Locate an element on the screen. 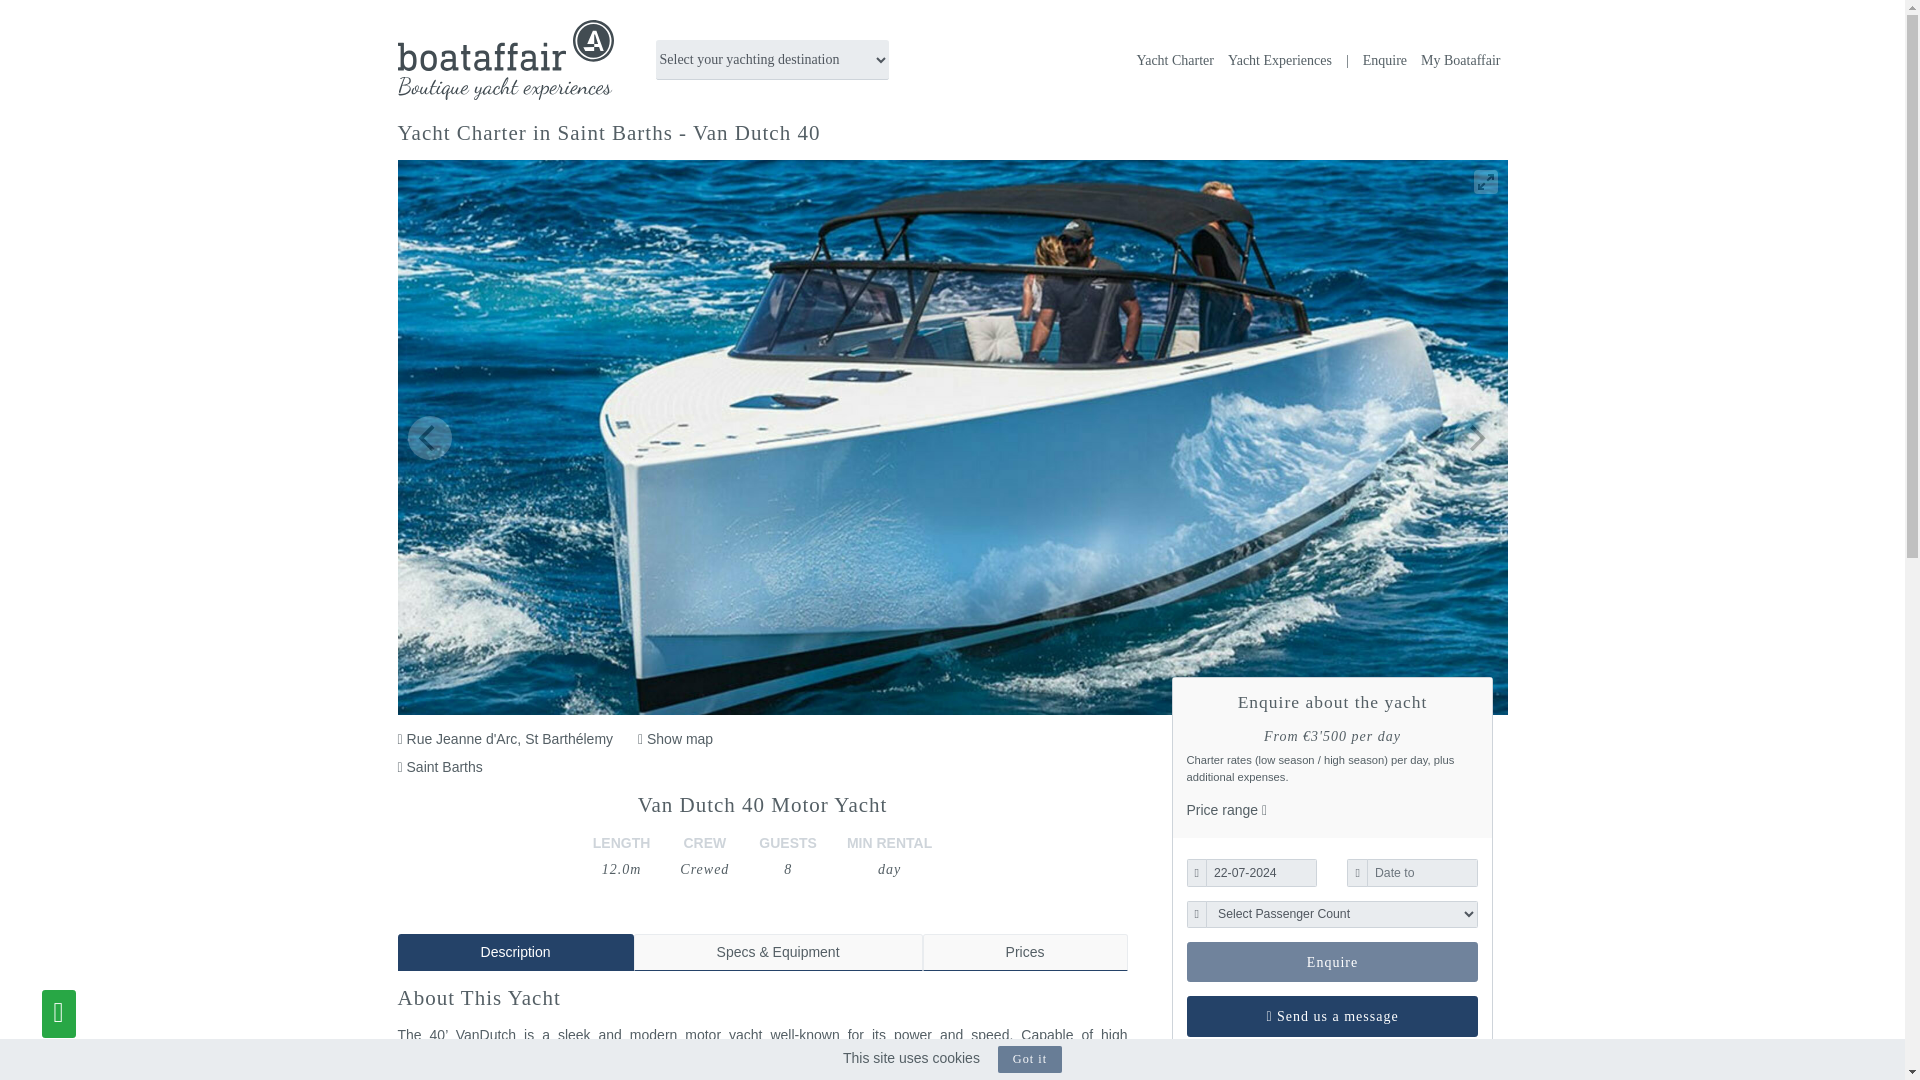 The height and width of the screenshot is (1080, 1920). Write us on Whatsapp is located at coordinates (59, 1014).